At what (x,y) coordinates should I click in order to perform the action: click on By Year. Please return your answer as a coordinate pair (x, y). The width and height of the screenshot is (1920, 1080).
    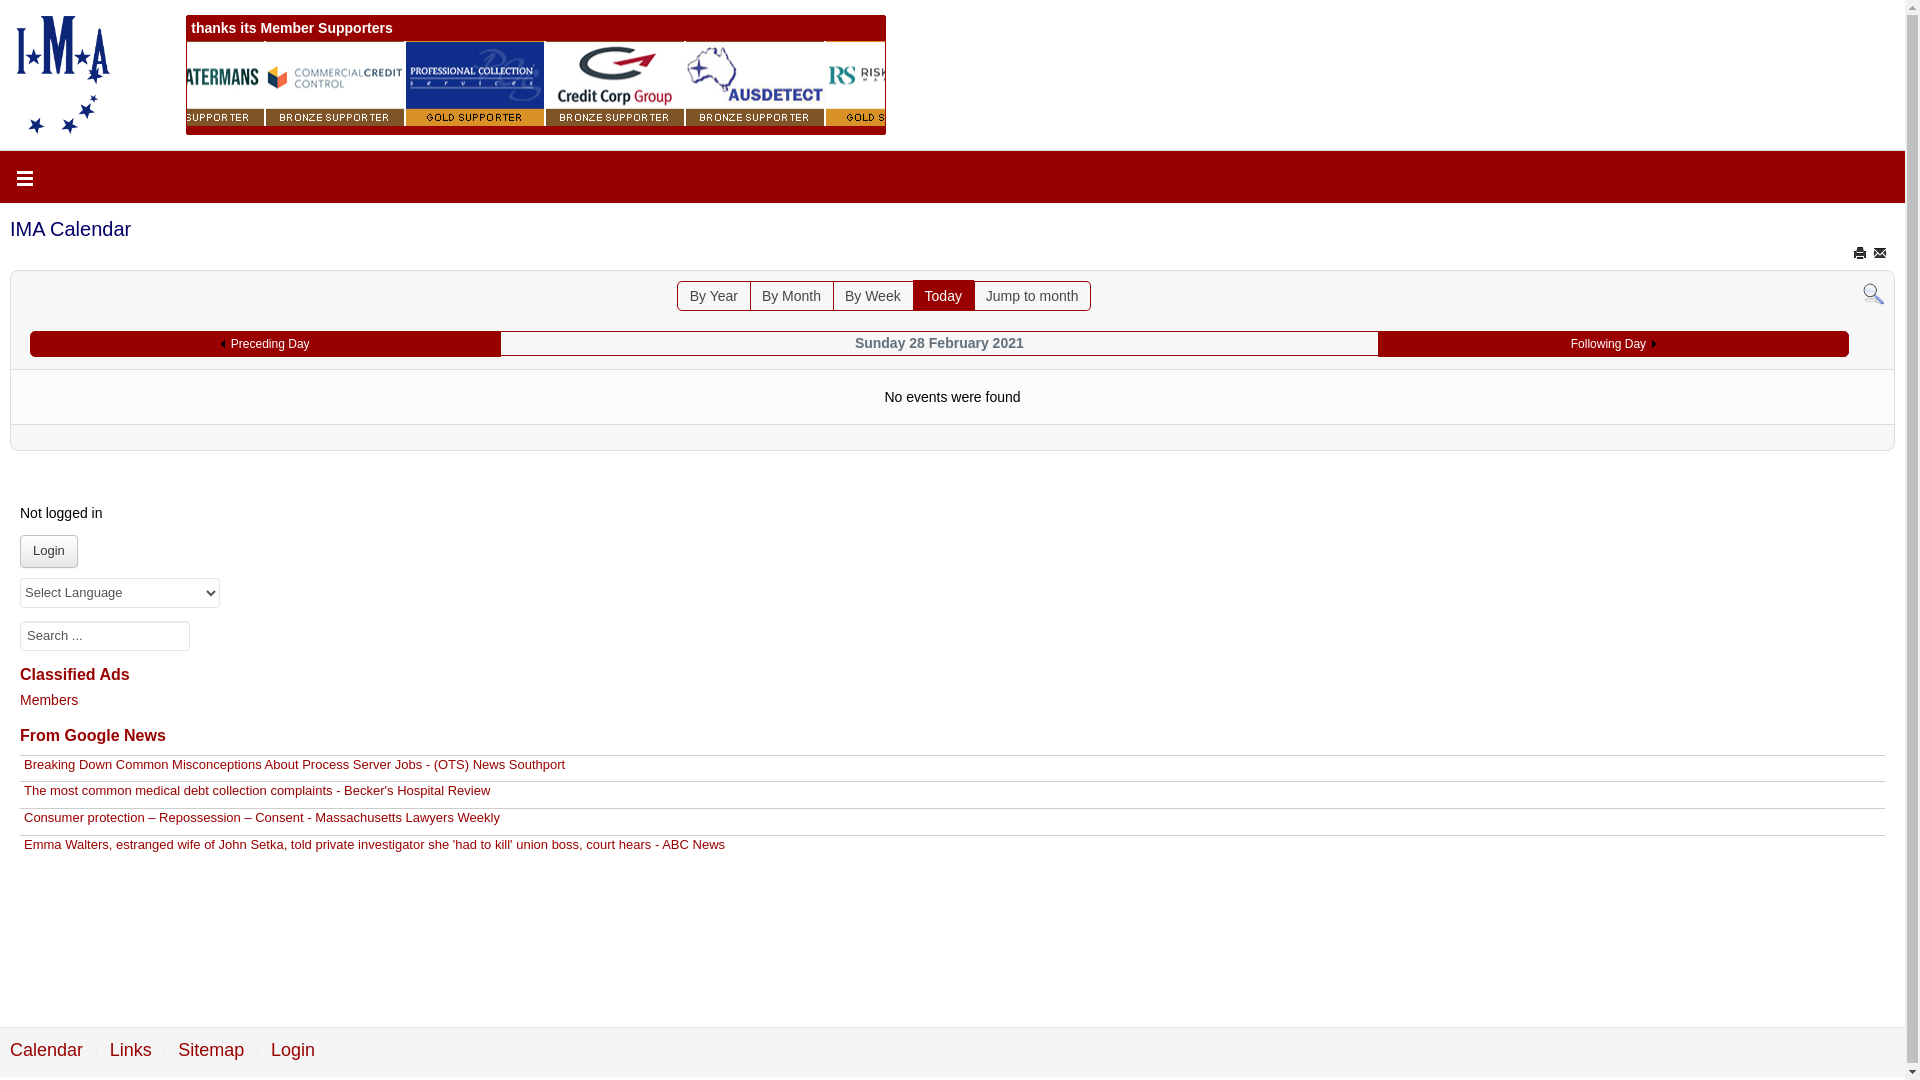
    Looking at the image, I should click on (714, 296).